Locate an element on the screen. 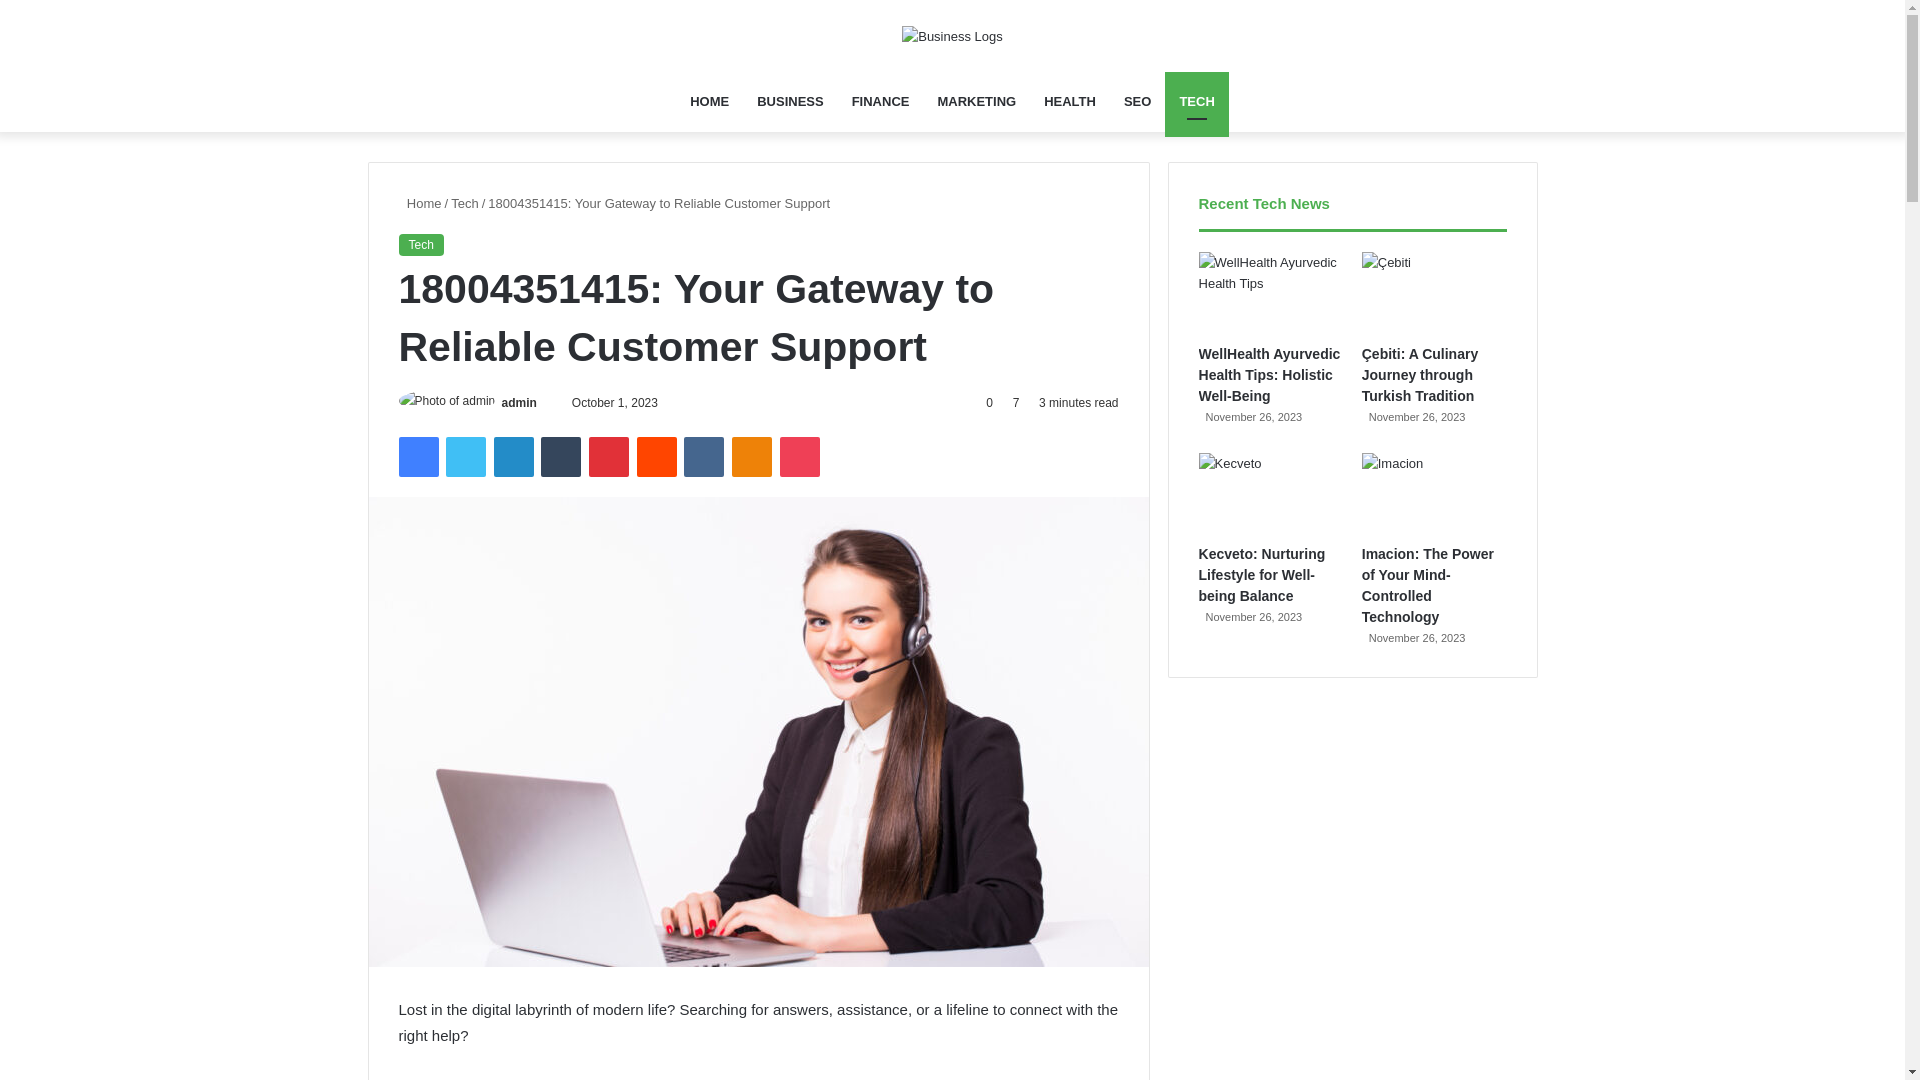 The image size is (1920, 1080). Reddit is located at coordinates (657, 457).